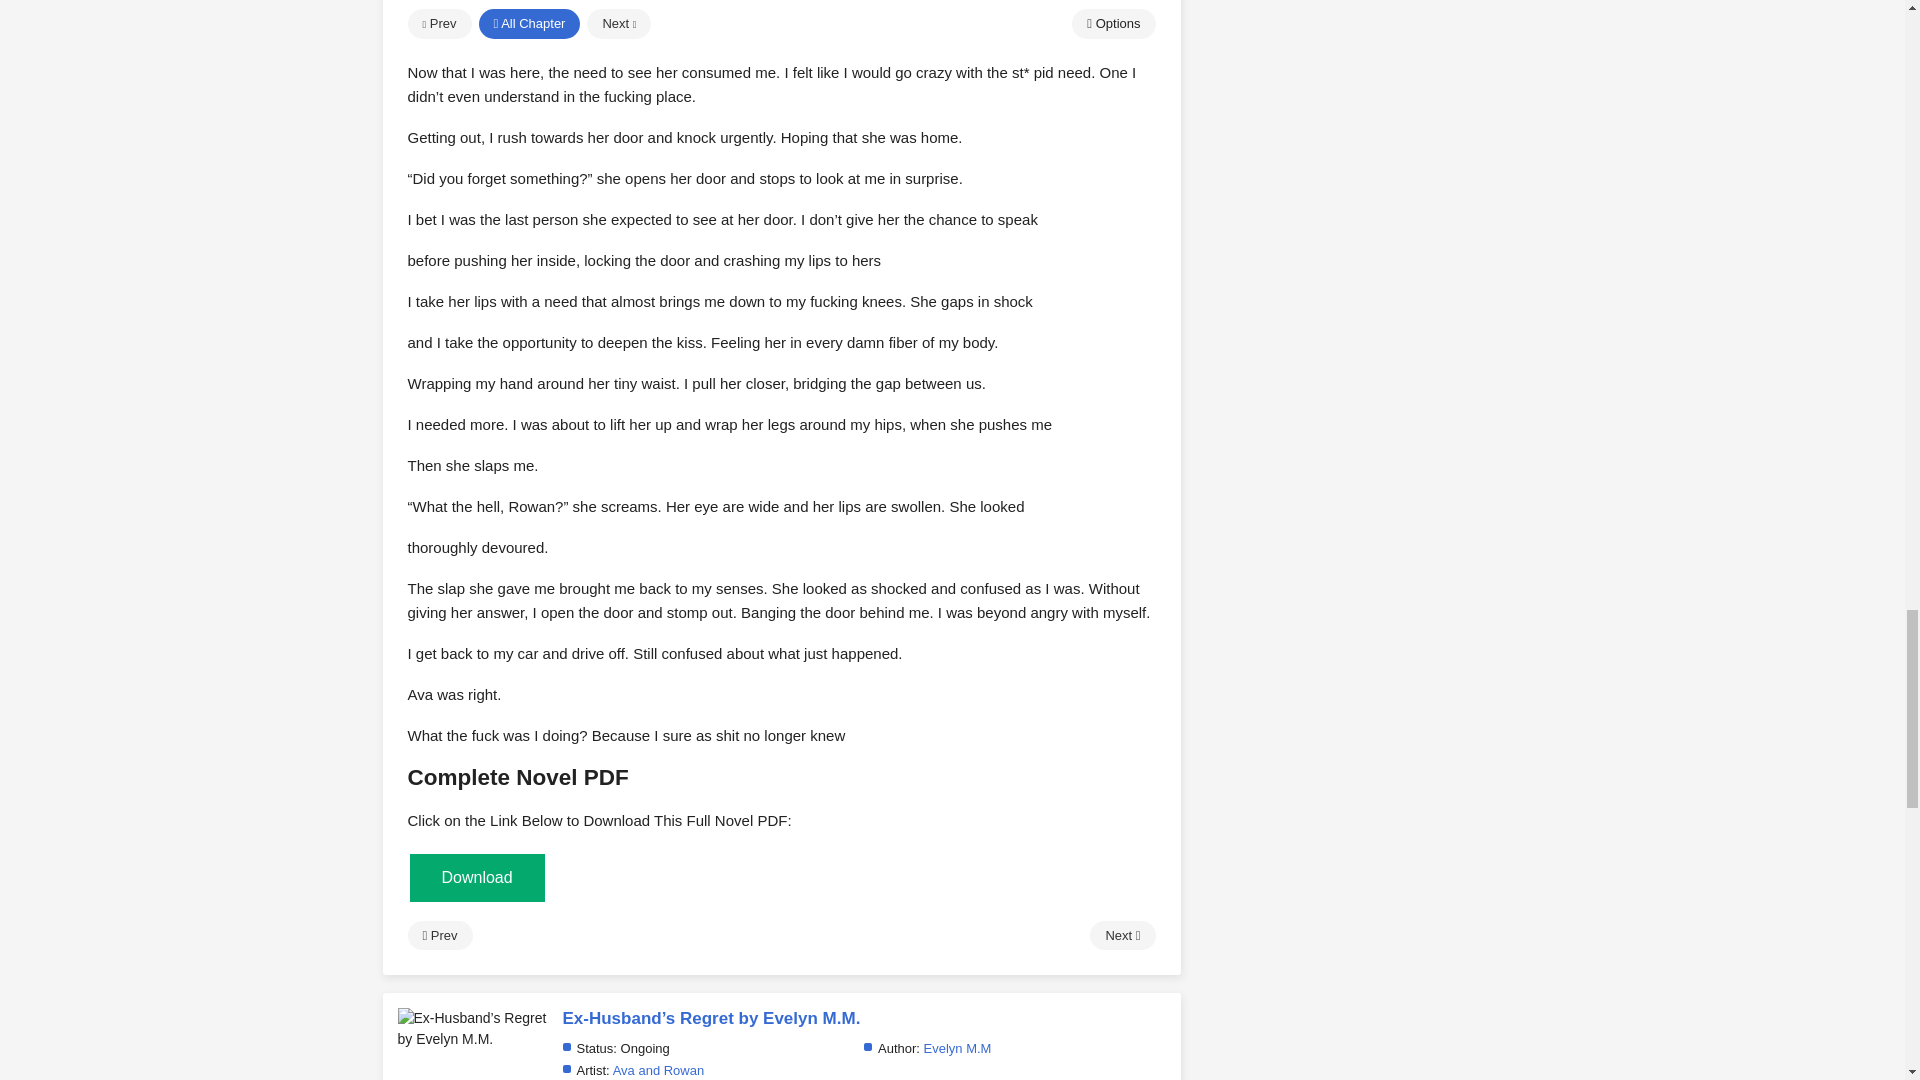  What do you see at coordinates (658, 1070) in the screenshot?
I see `Ava and Rowan` at bounding box center [658, 1070].